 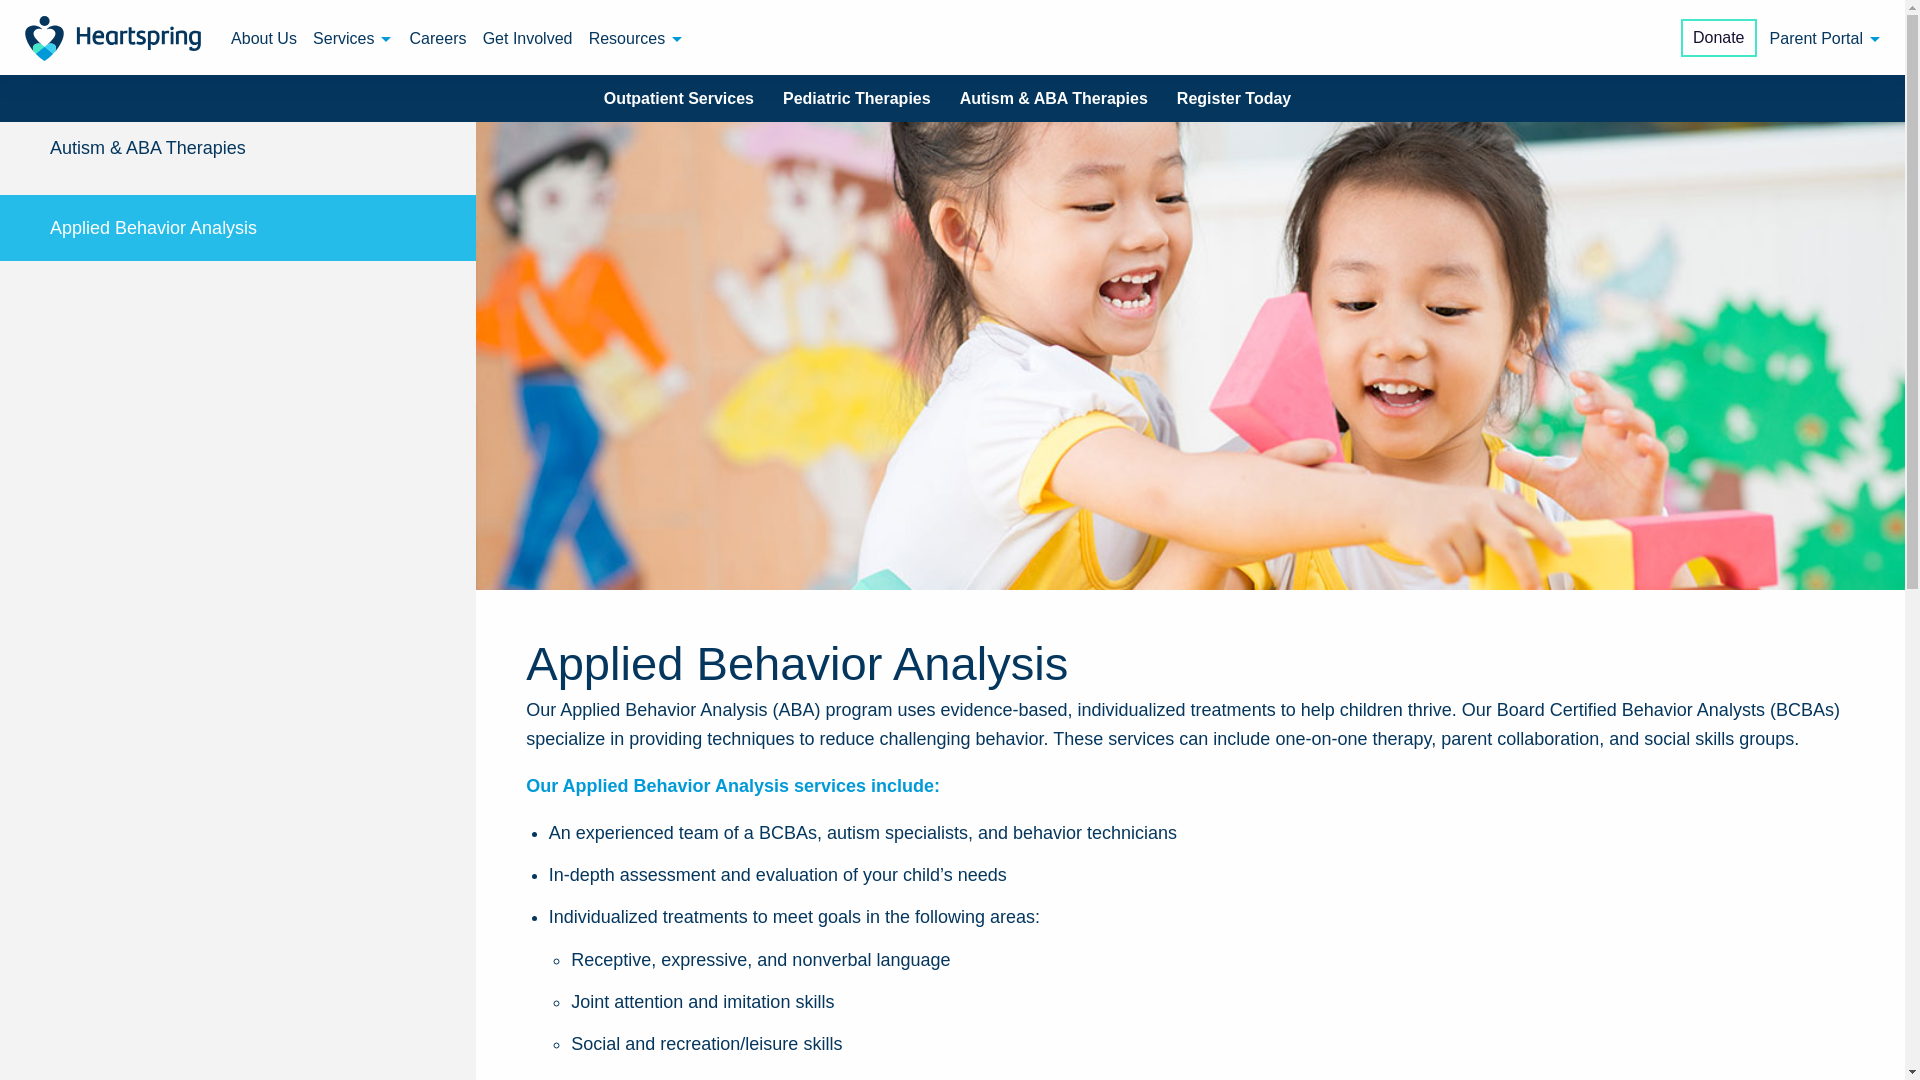 What do you see at coordinates (353, 38) in the screenshot?
I see `Services` at bounding box center [353, 38].